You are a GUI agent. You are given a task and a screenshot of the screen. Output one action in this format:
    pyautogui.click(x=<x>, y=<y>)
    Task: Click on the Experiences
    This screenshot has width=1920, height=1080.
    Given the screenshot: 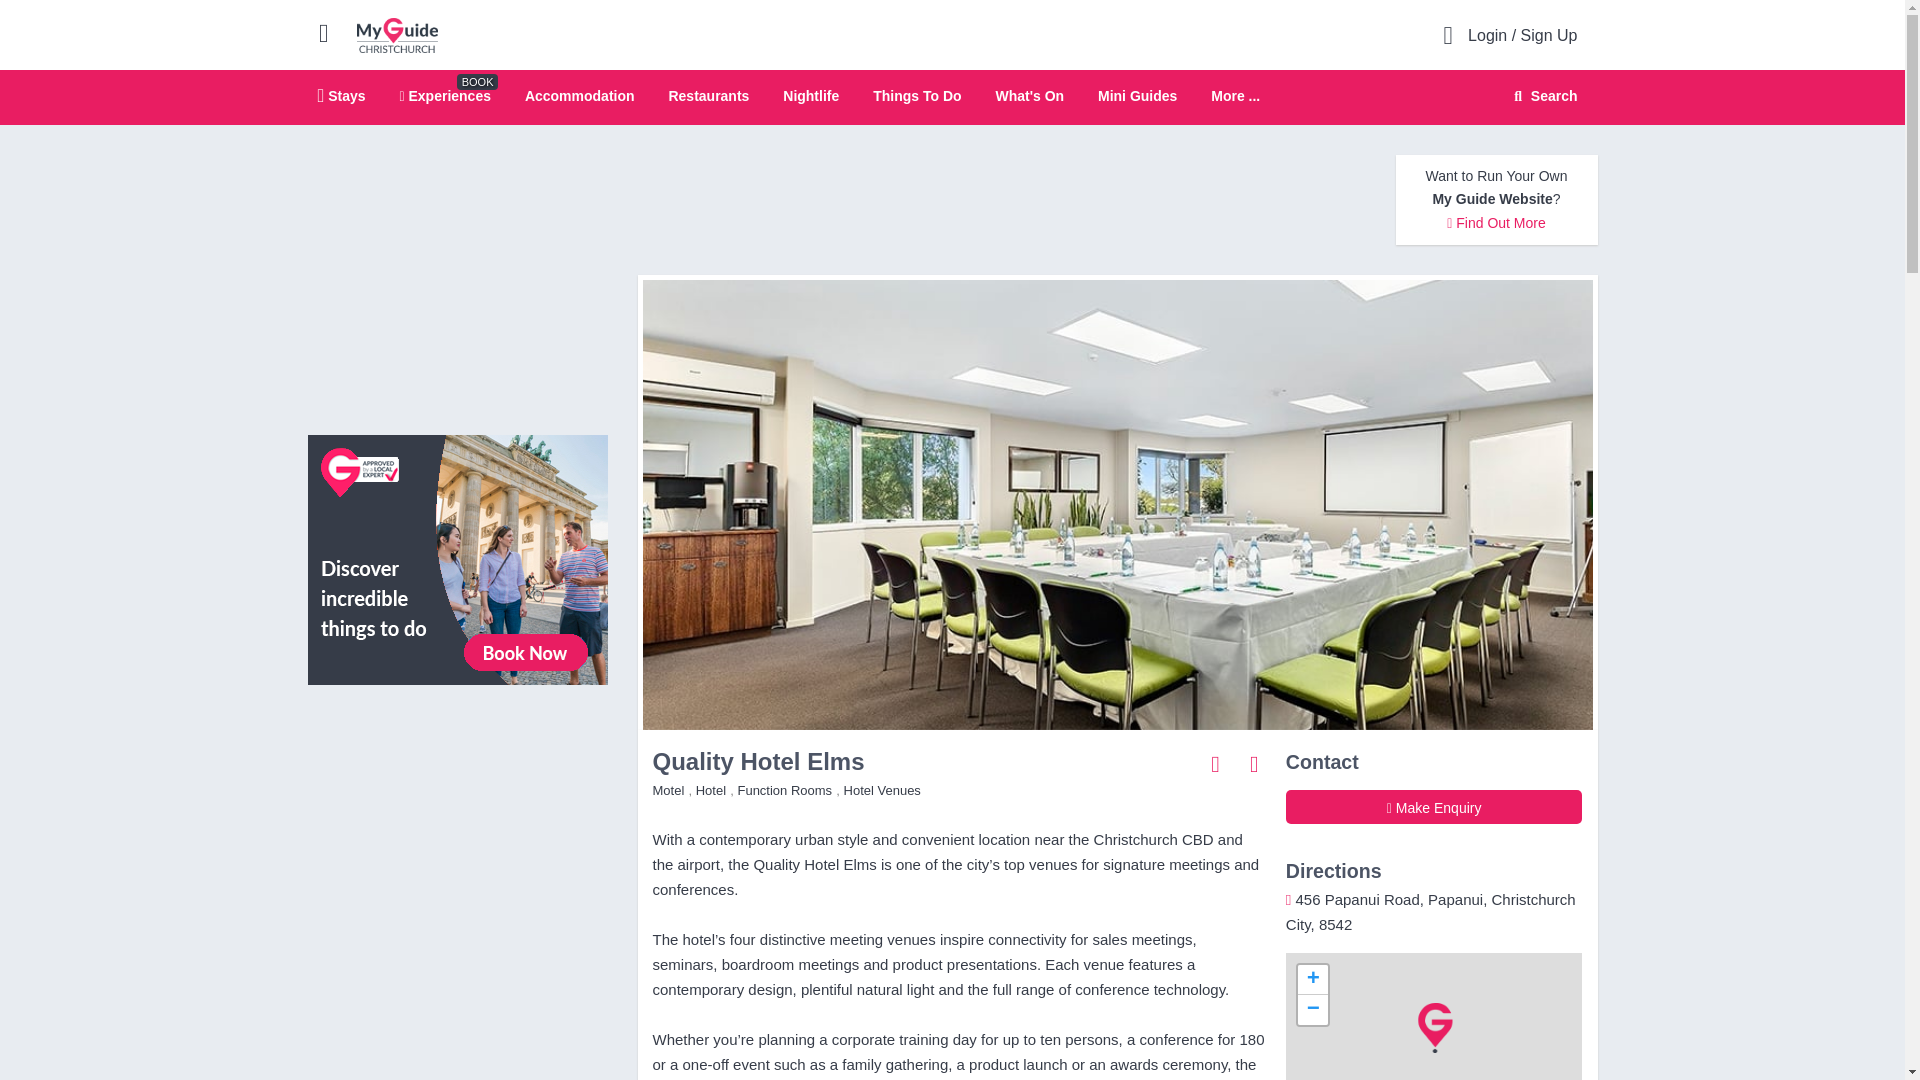 What is the action you would take?
    pyautogui.click(x=445, y=95)
    